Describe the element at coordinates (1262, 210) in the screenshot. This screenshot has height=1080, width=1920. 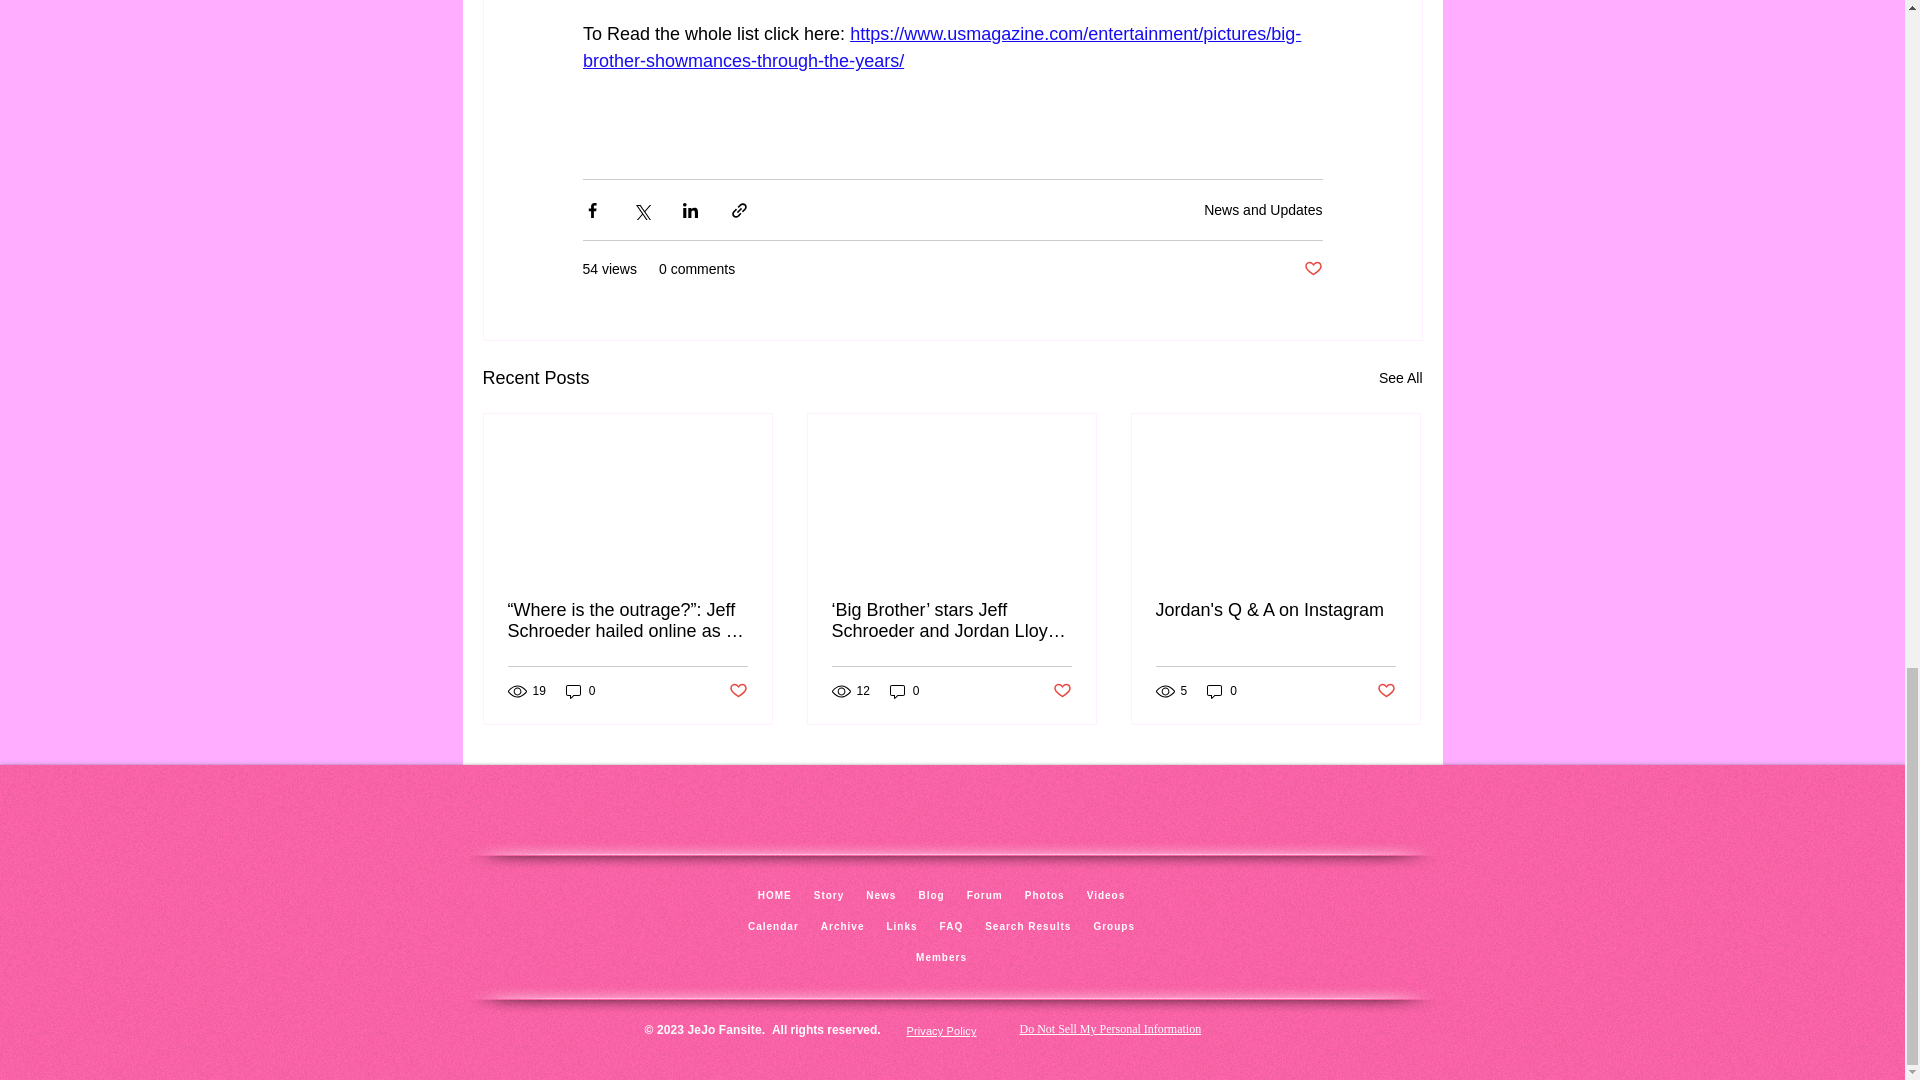
I see `News and Updates` at that location.